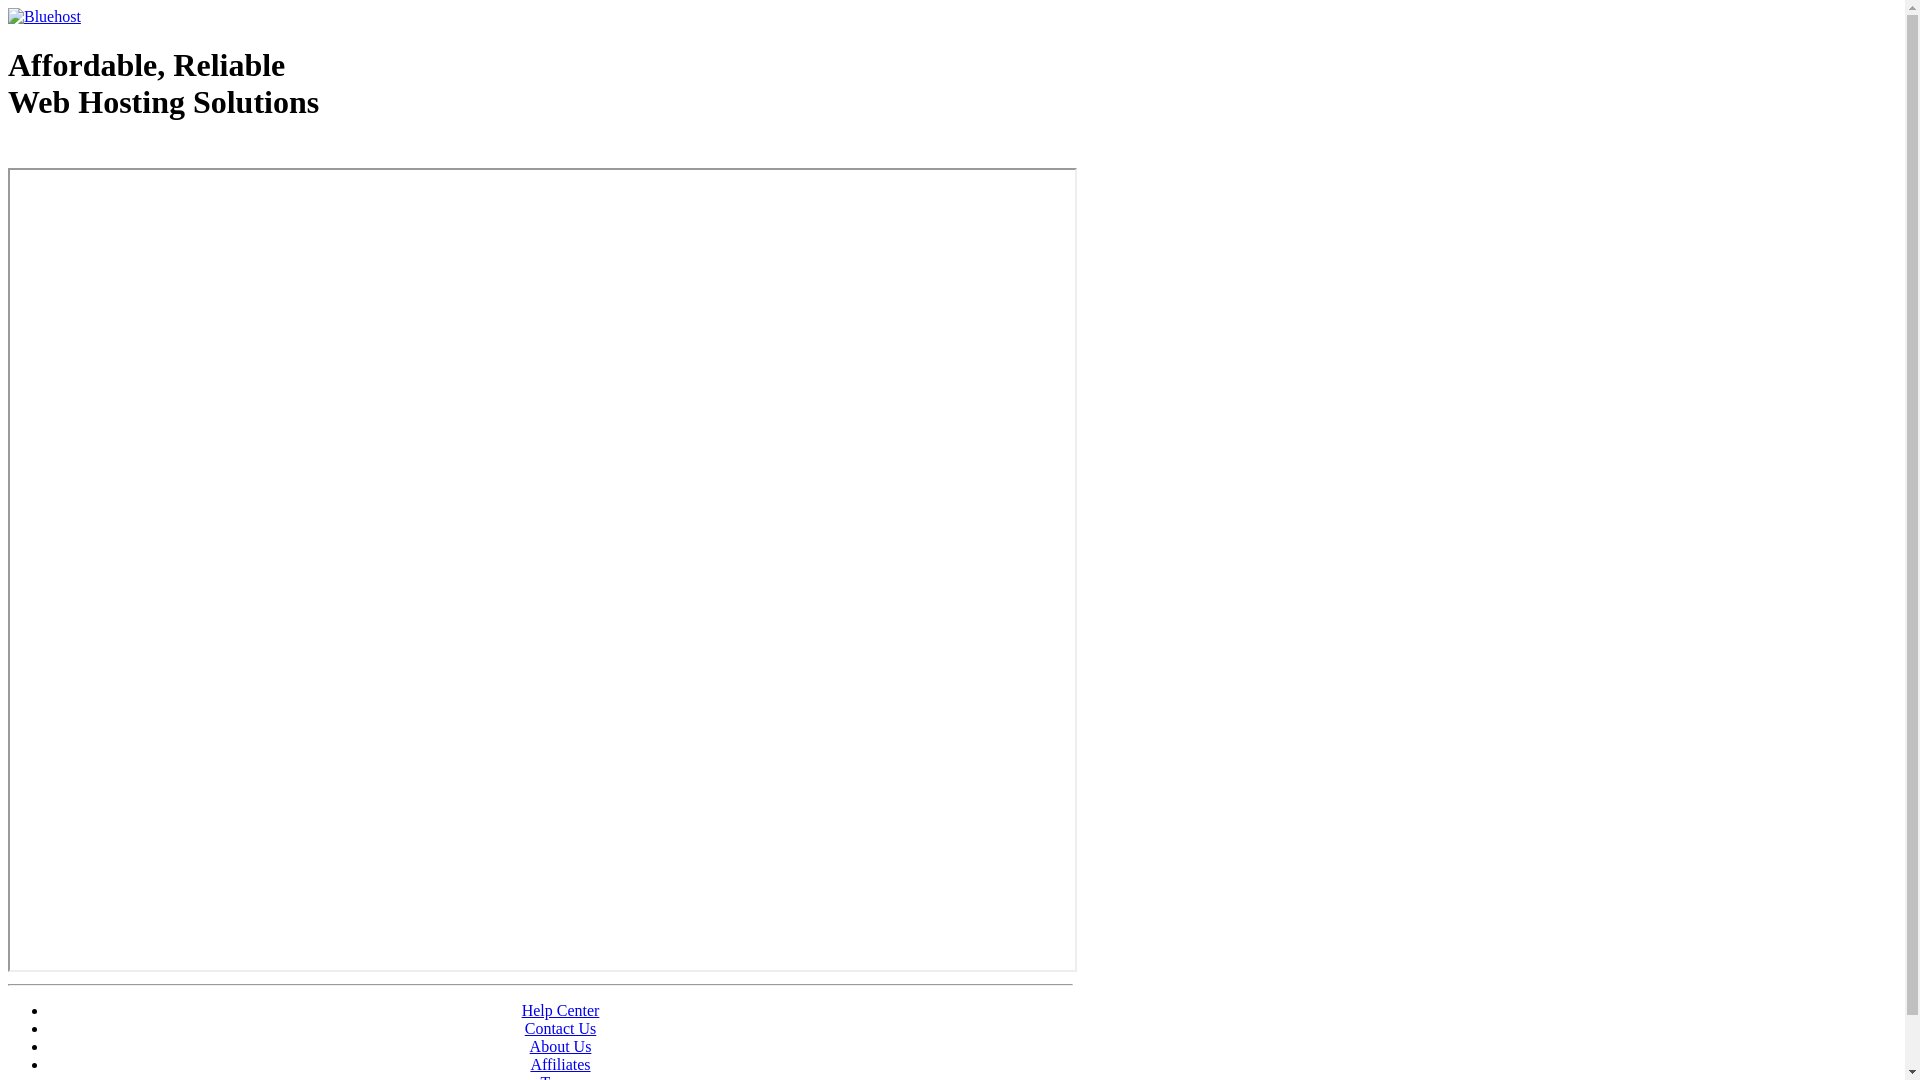 Image resolution: width=1920 pixels, height=1080 pixels. I want to click on Affiliates, so click(560, 1064).